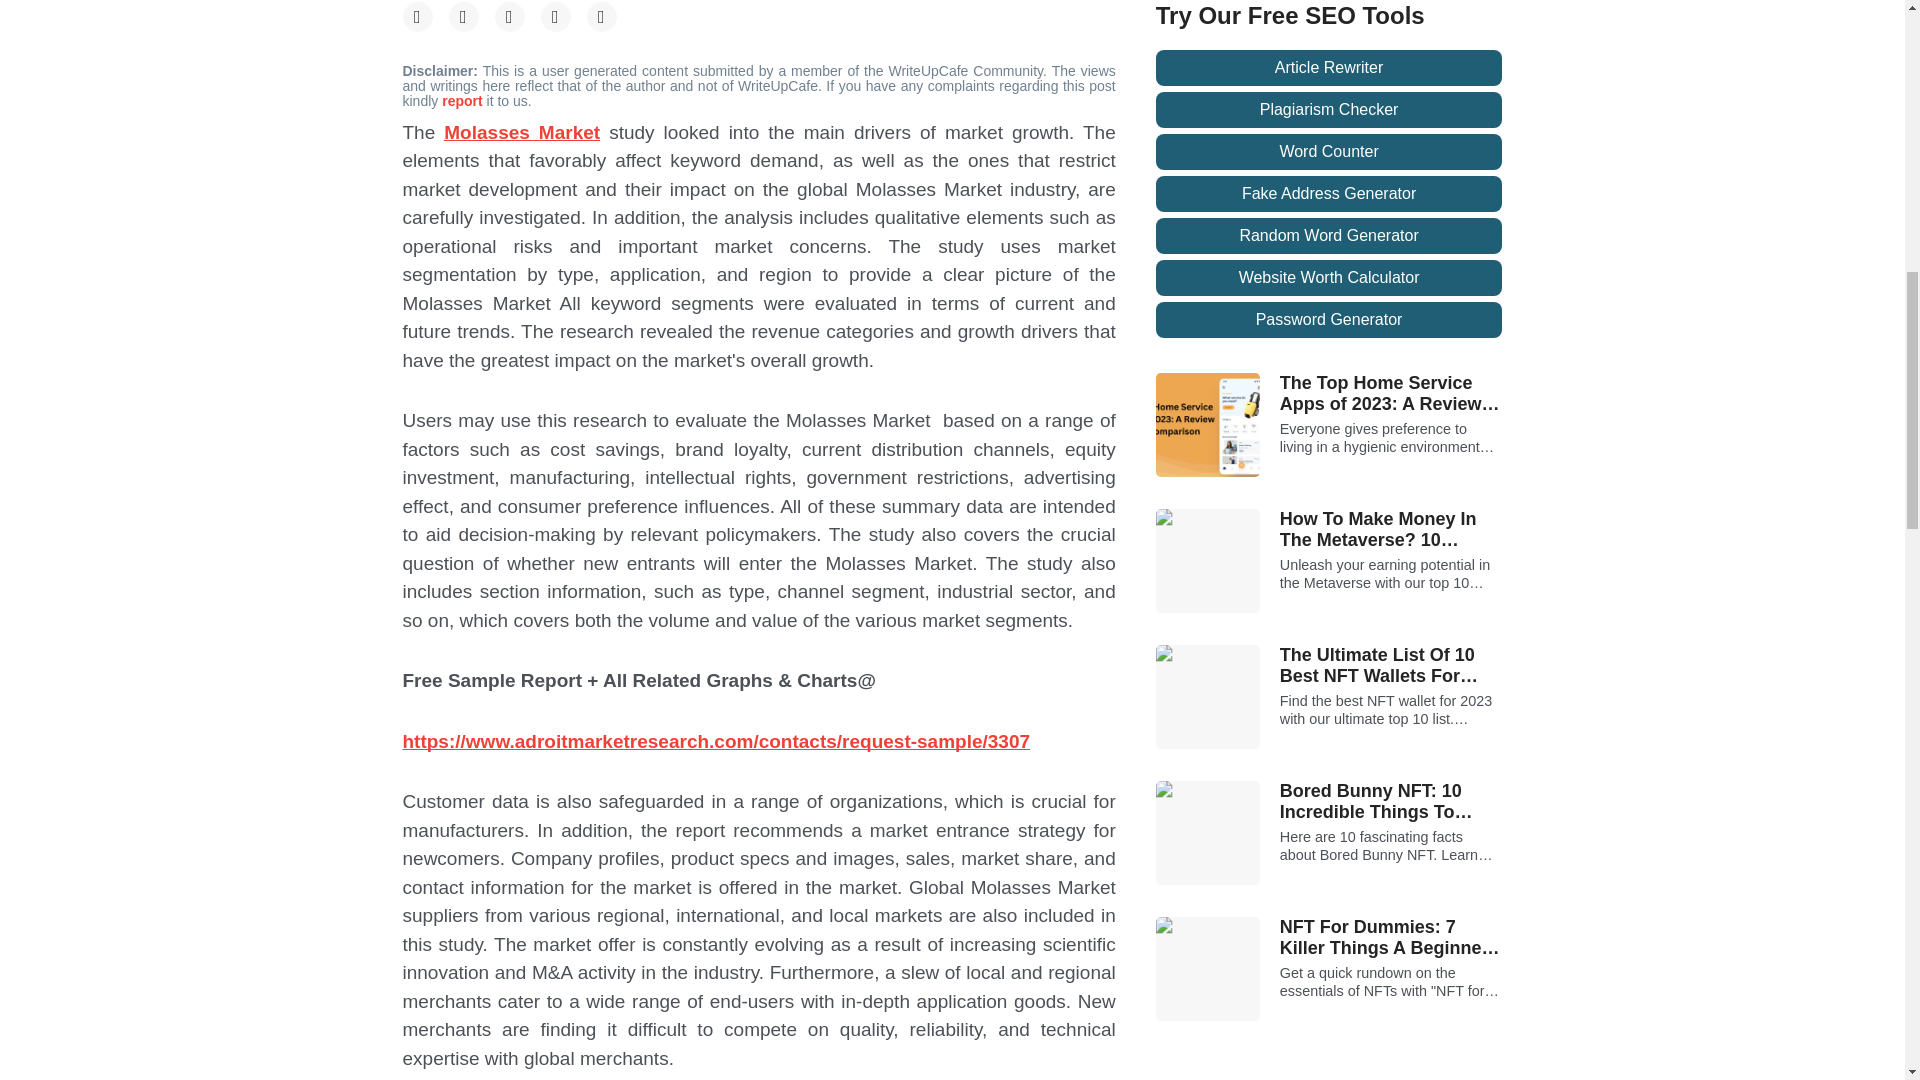  Describe the element at coordinates (1329, 278) in the screenshot. I see `Website Worth Calculator` at that location.